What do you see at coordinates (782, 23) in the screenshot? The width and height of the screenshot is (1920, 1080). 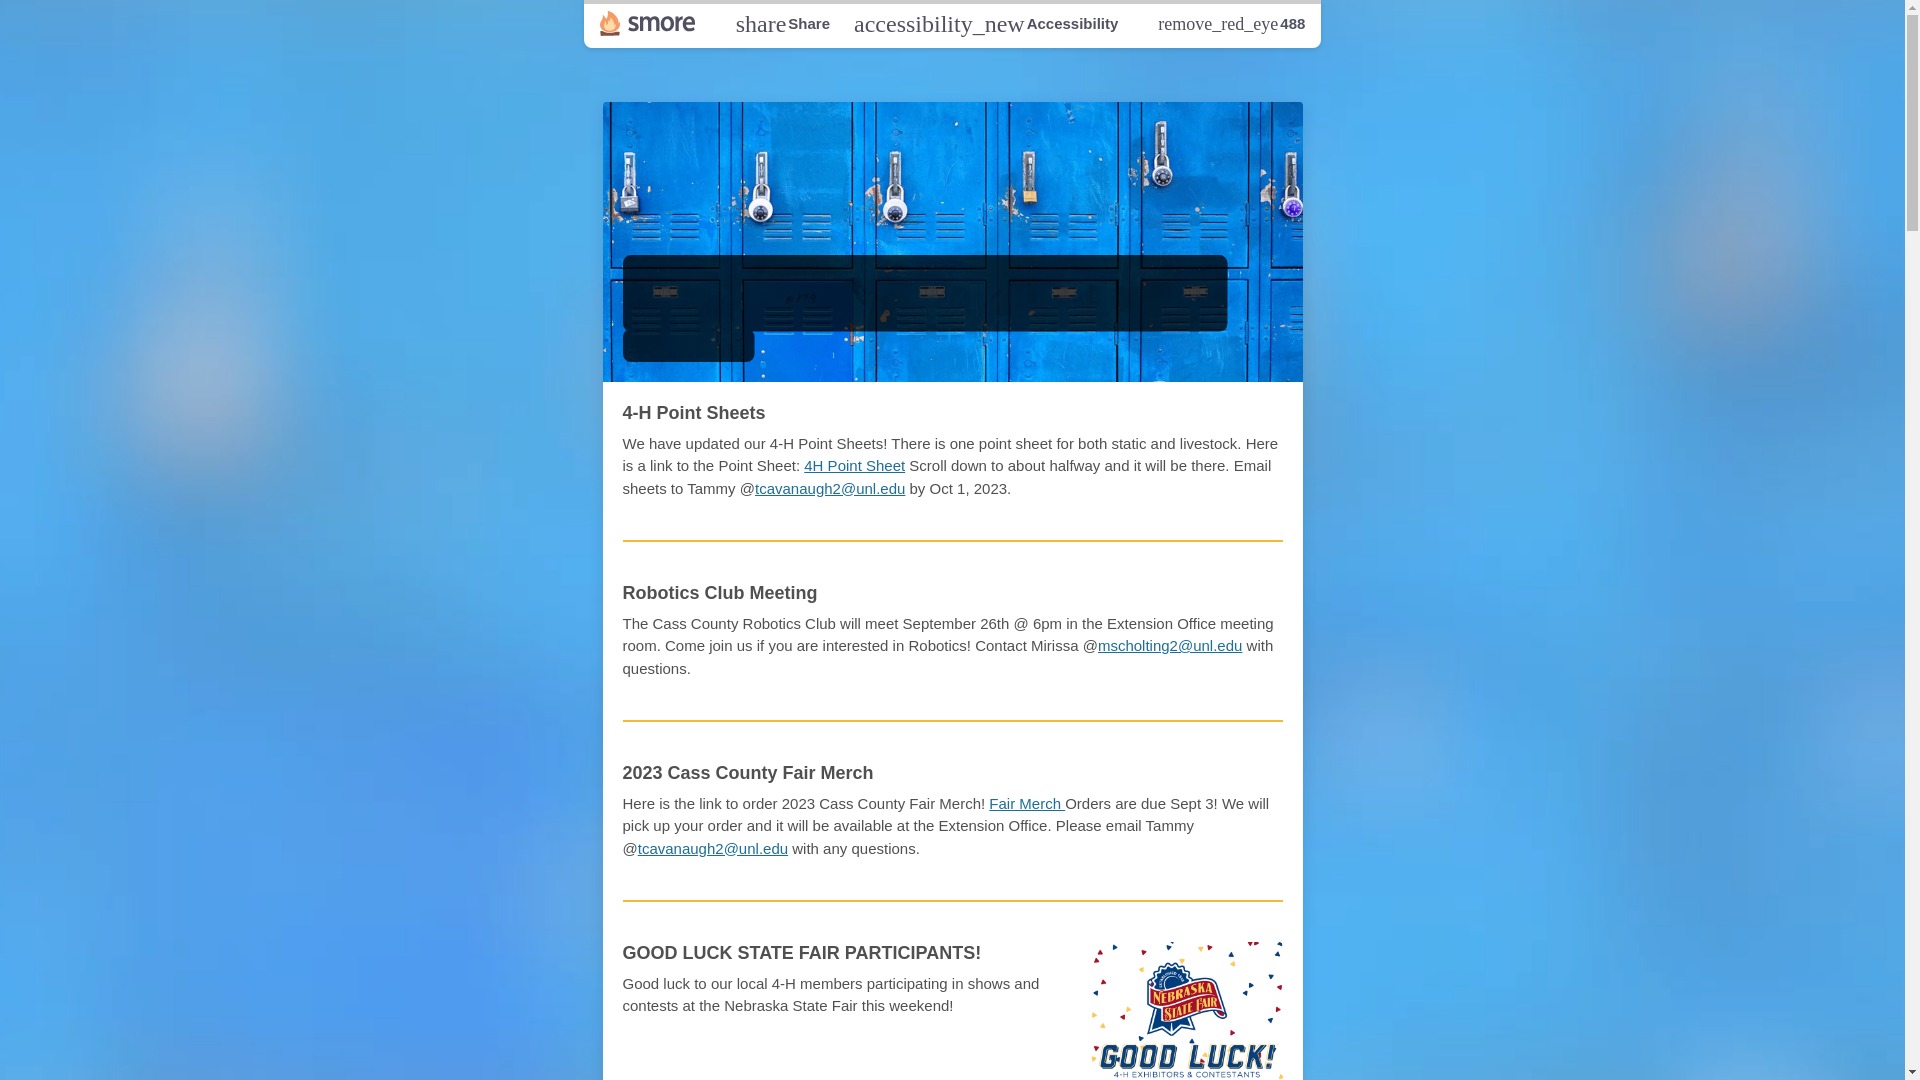 I see `Fair Merch` at bounding box center [782, 23].